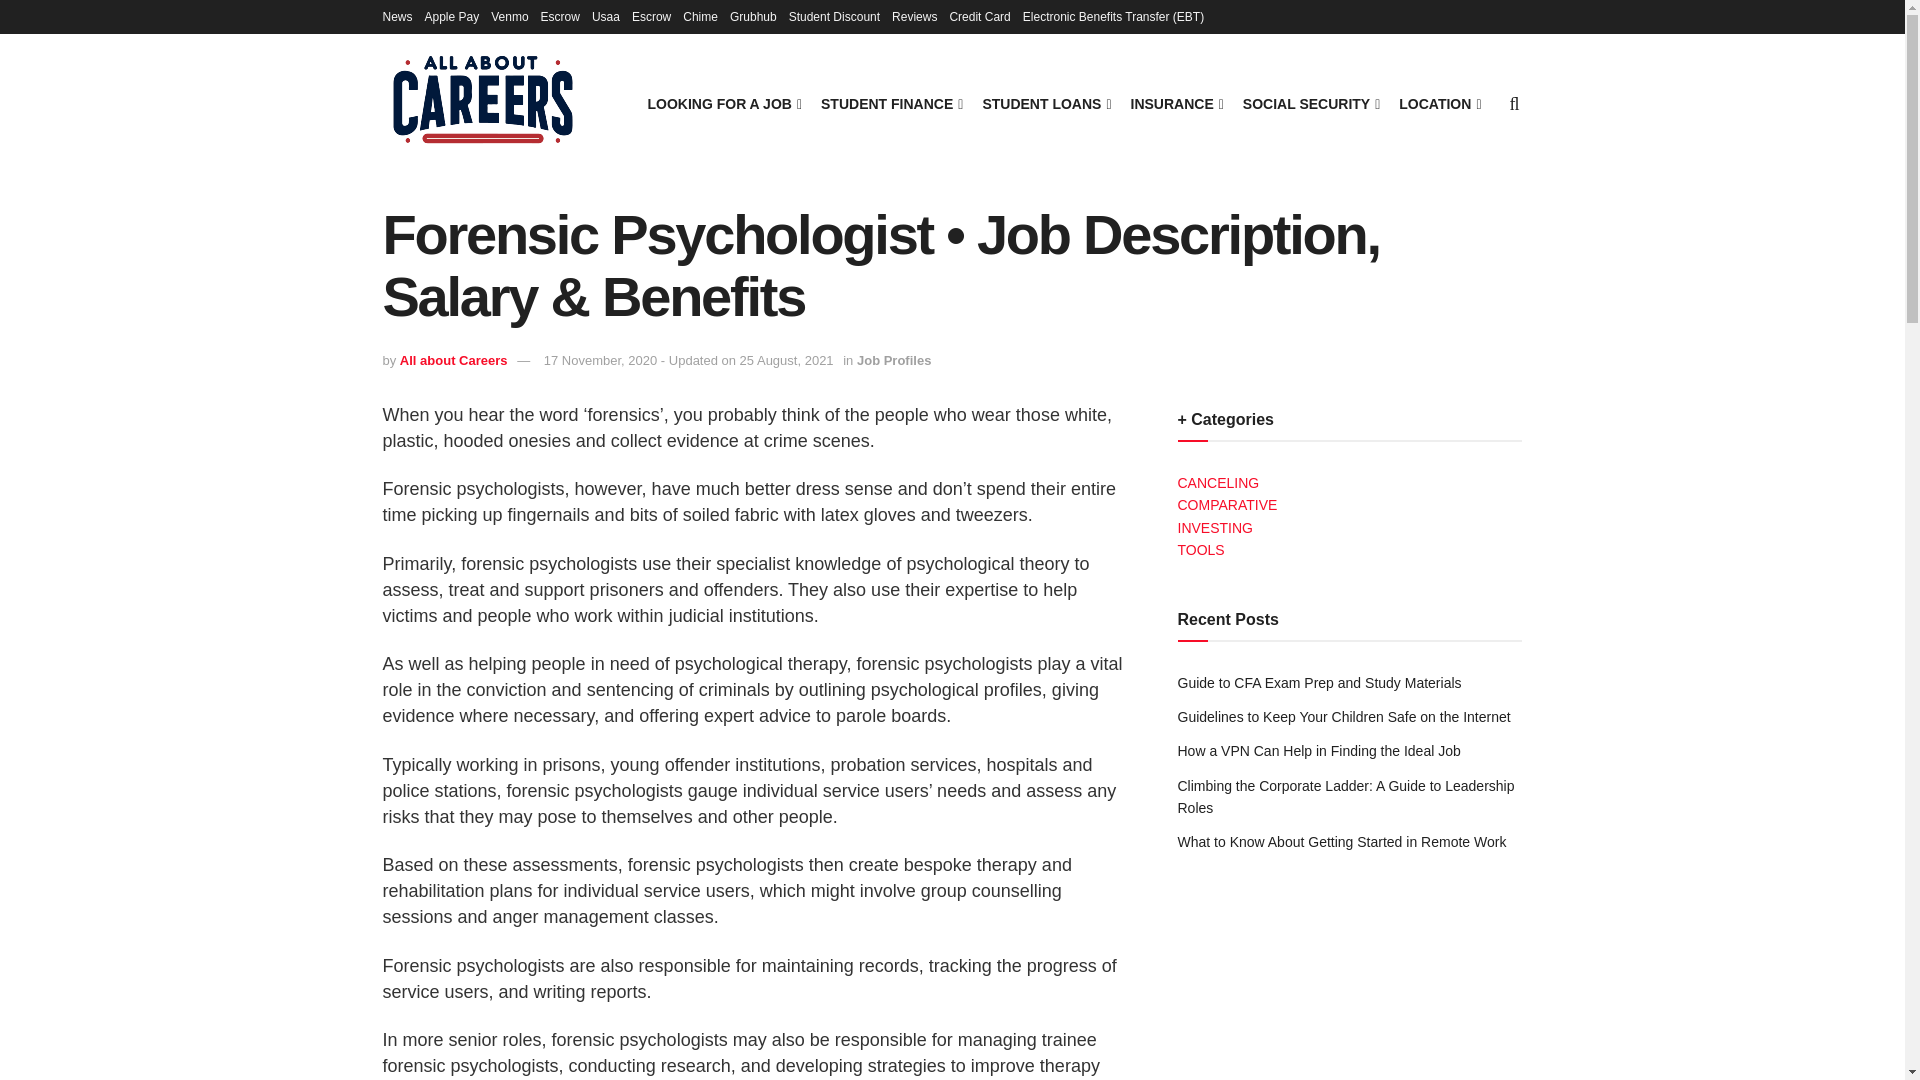 The image size is (1920, 1080). Describe the element at coordinates (914, 16) in the screenshot. I see `Reviews` at that location.